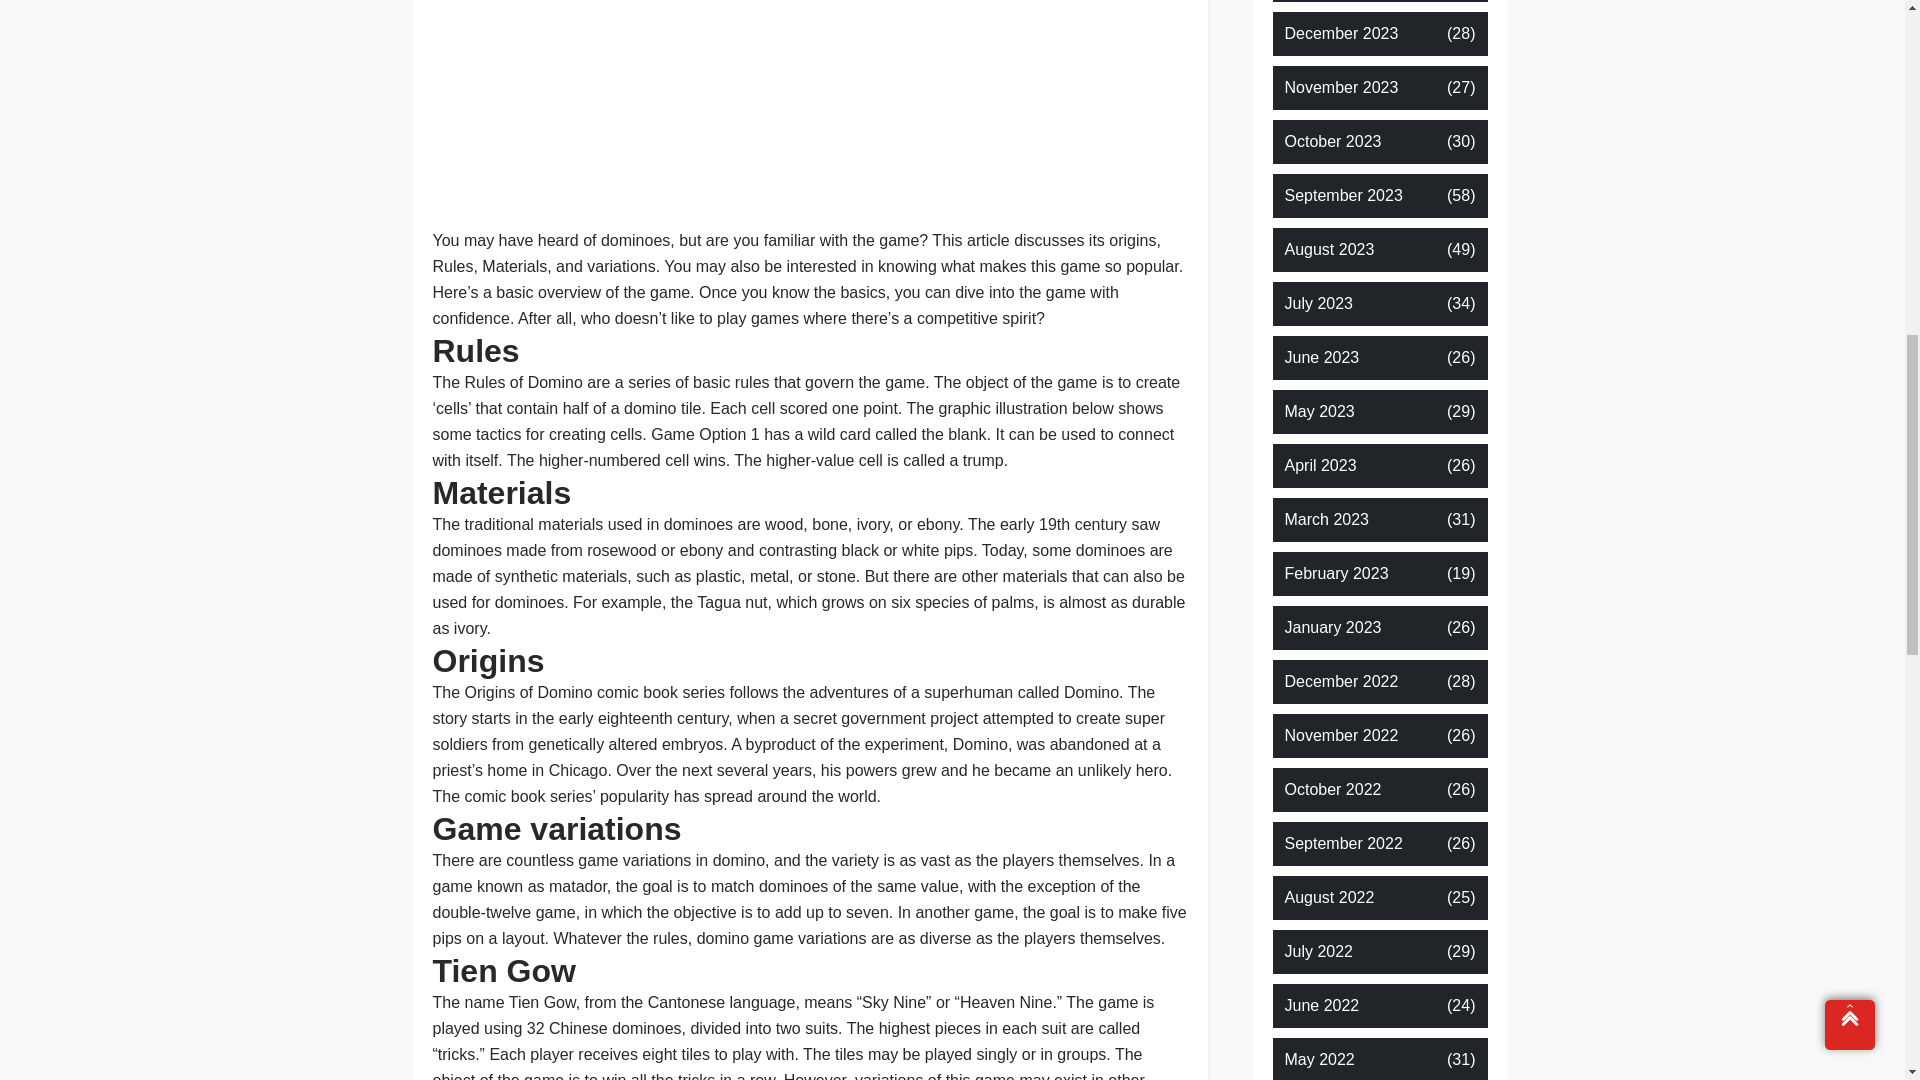 The image size is (1920, 1080). I want to click on September 2022, so click(1342, 844).